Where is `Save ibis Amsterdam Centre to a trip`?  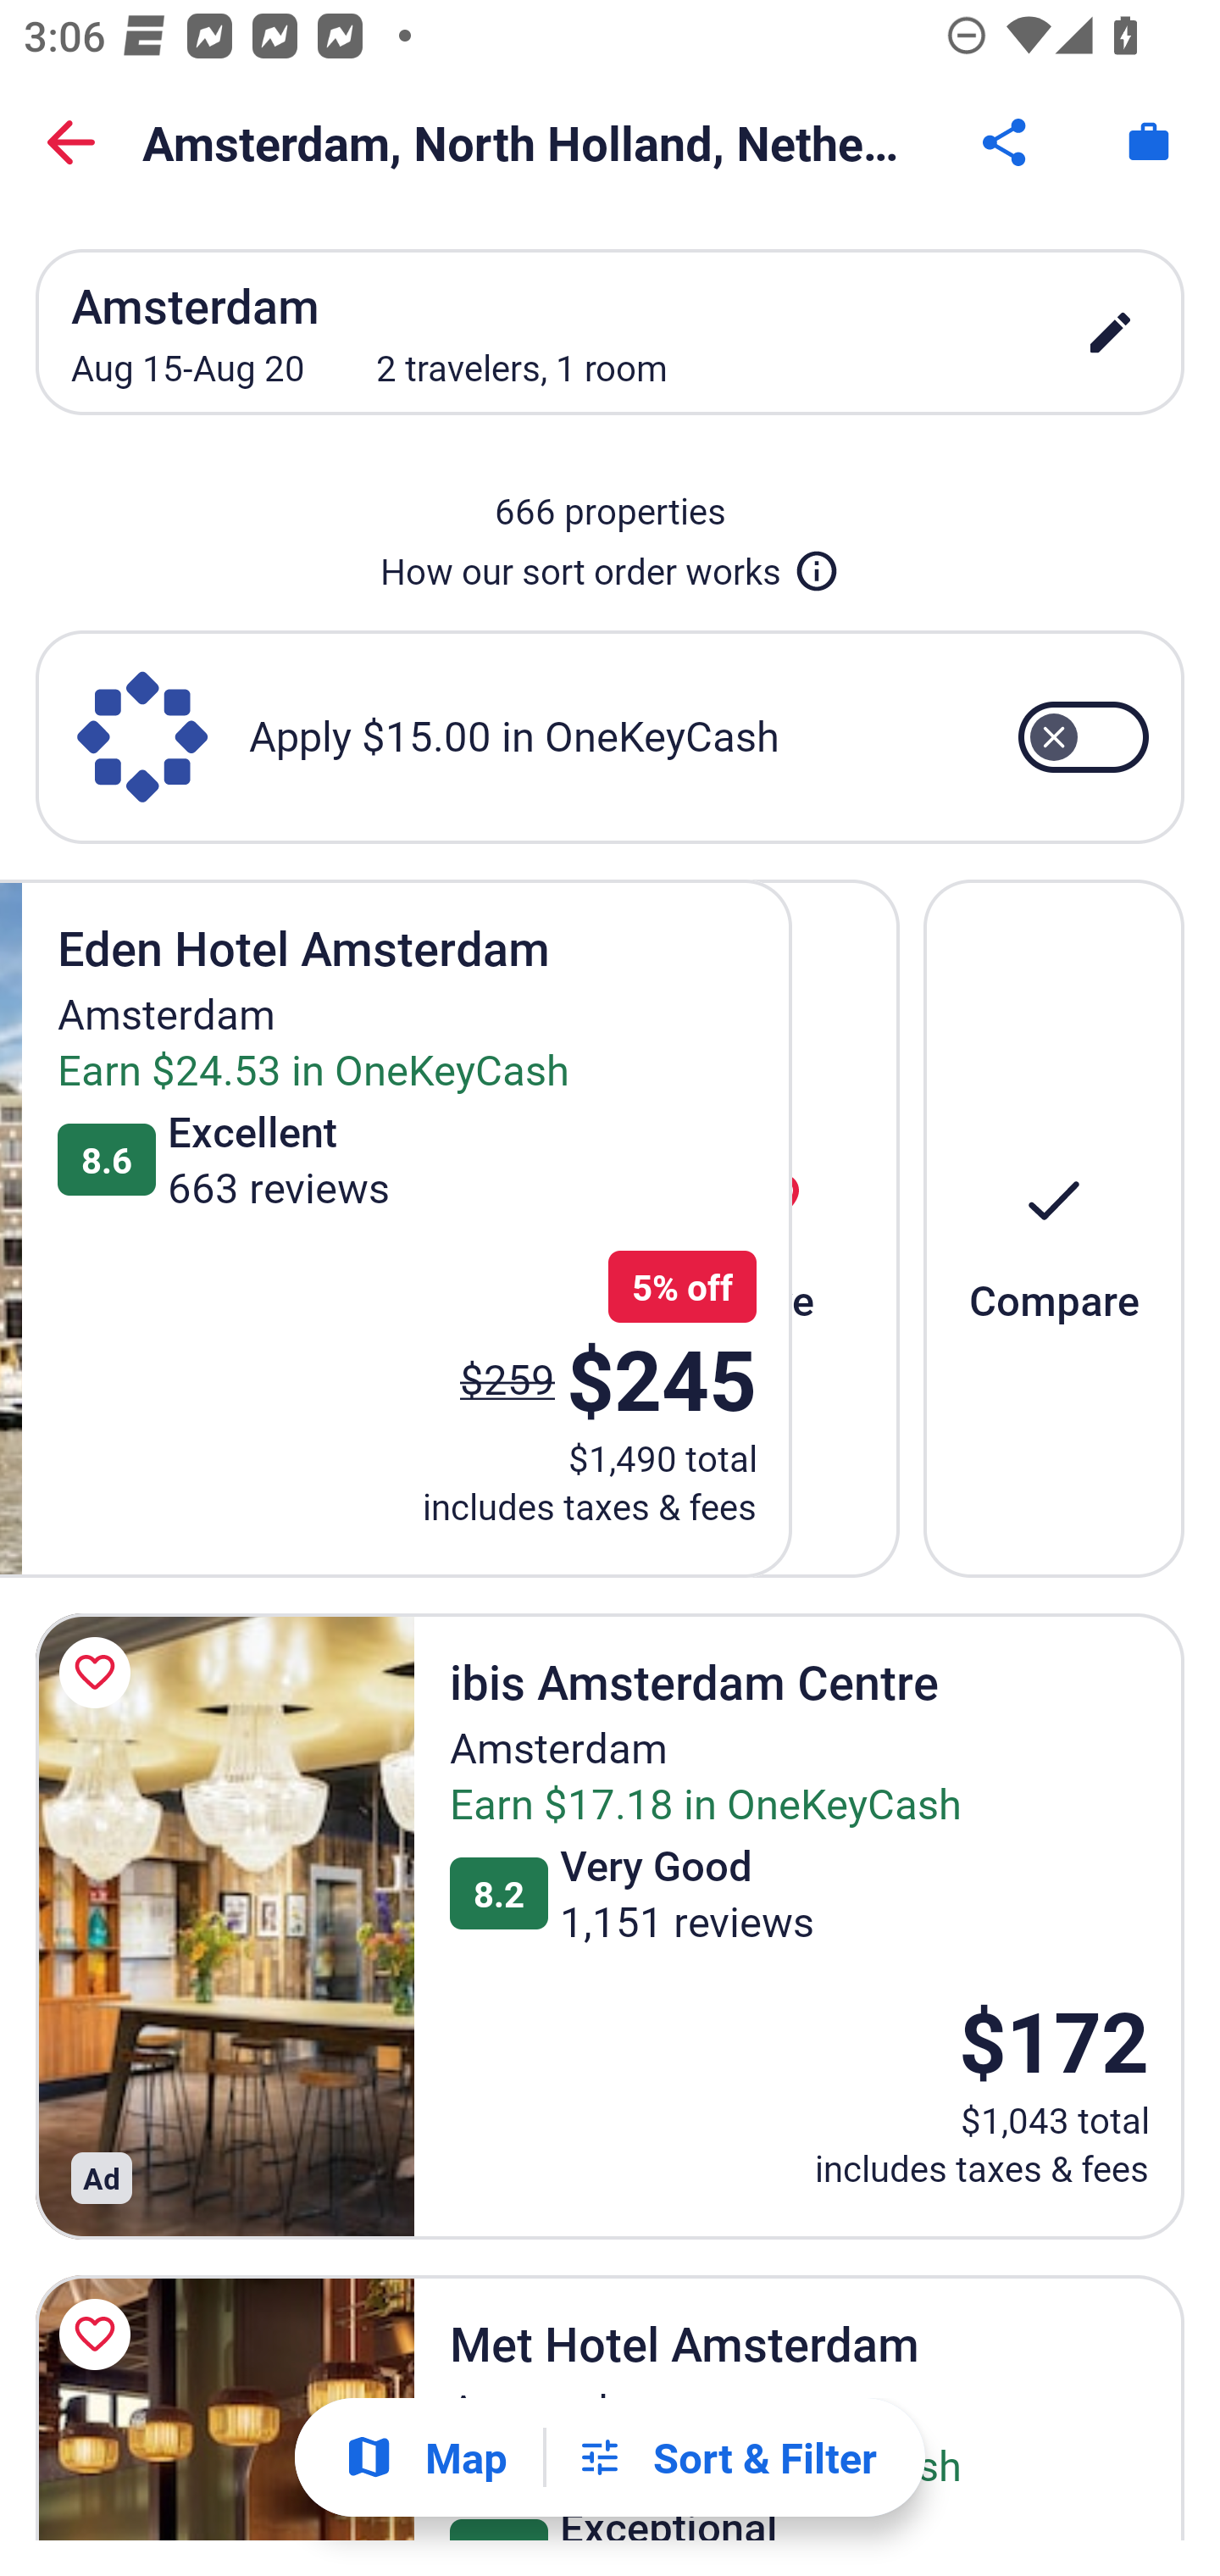
Save ibis Amsterdam Centre to a trip is located at coordinates (100, 1673).